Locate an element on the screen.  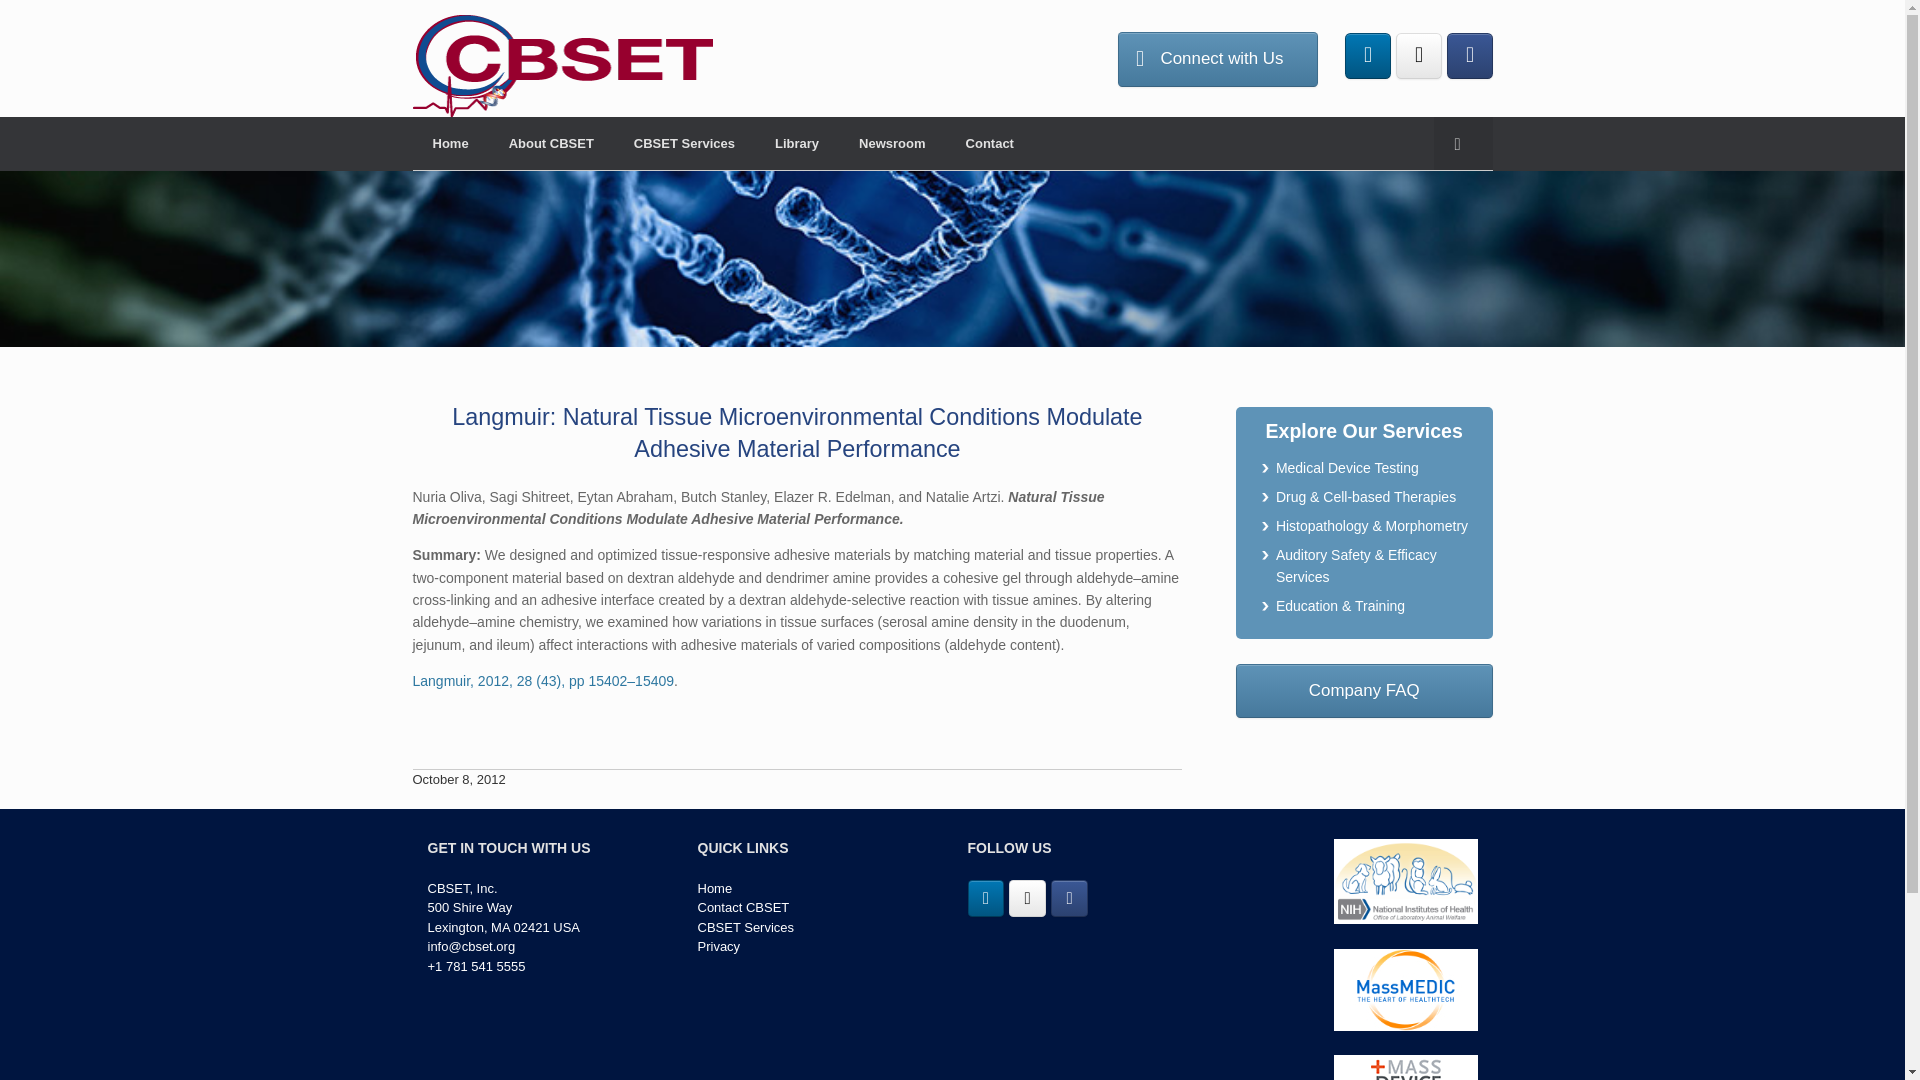
Medical Device Testing is located at coordinates (1347, 468).